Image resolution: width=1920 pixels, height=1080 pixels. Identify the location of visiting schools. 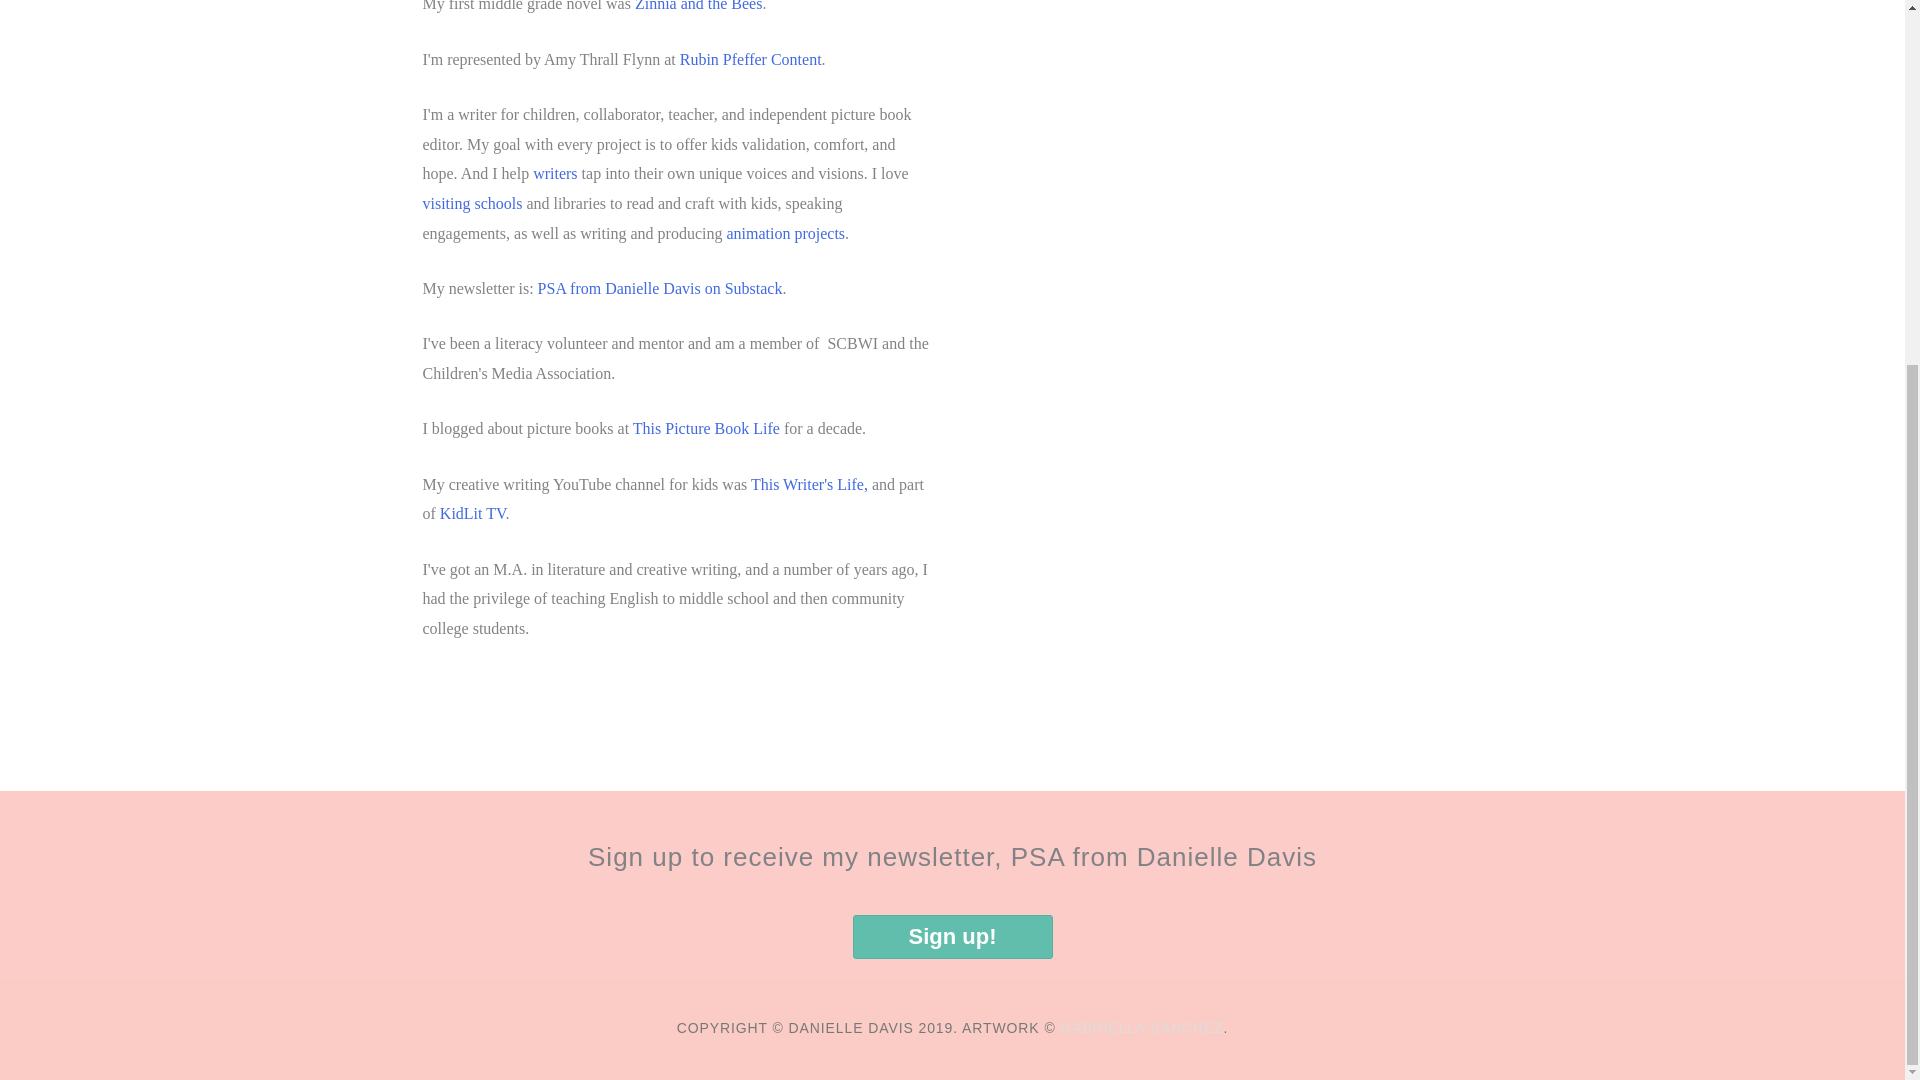
(472, 203).